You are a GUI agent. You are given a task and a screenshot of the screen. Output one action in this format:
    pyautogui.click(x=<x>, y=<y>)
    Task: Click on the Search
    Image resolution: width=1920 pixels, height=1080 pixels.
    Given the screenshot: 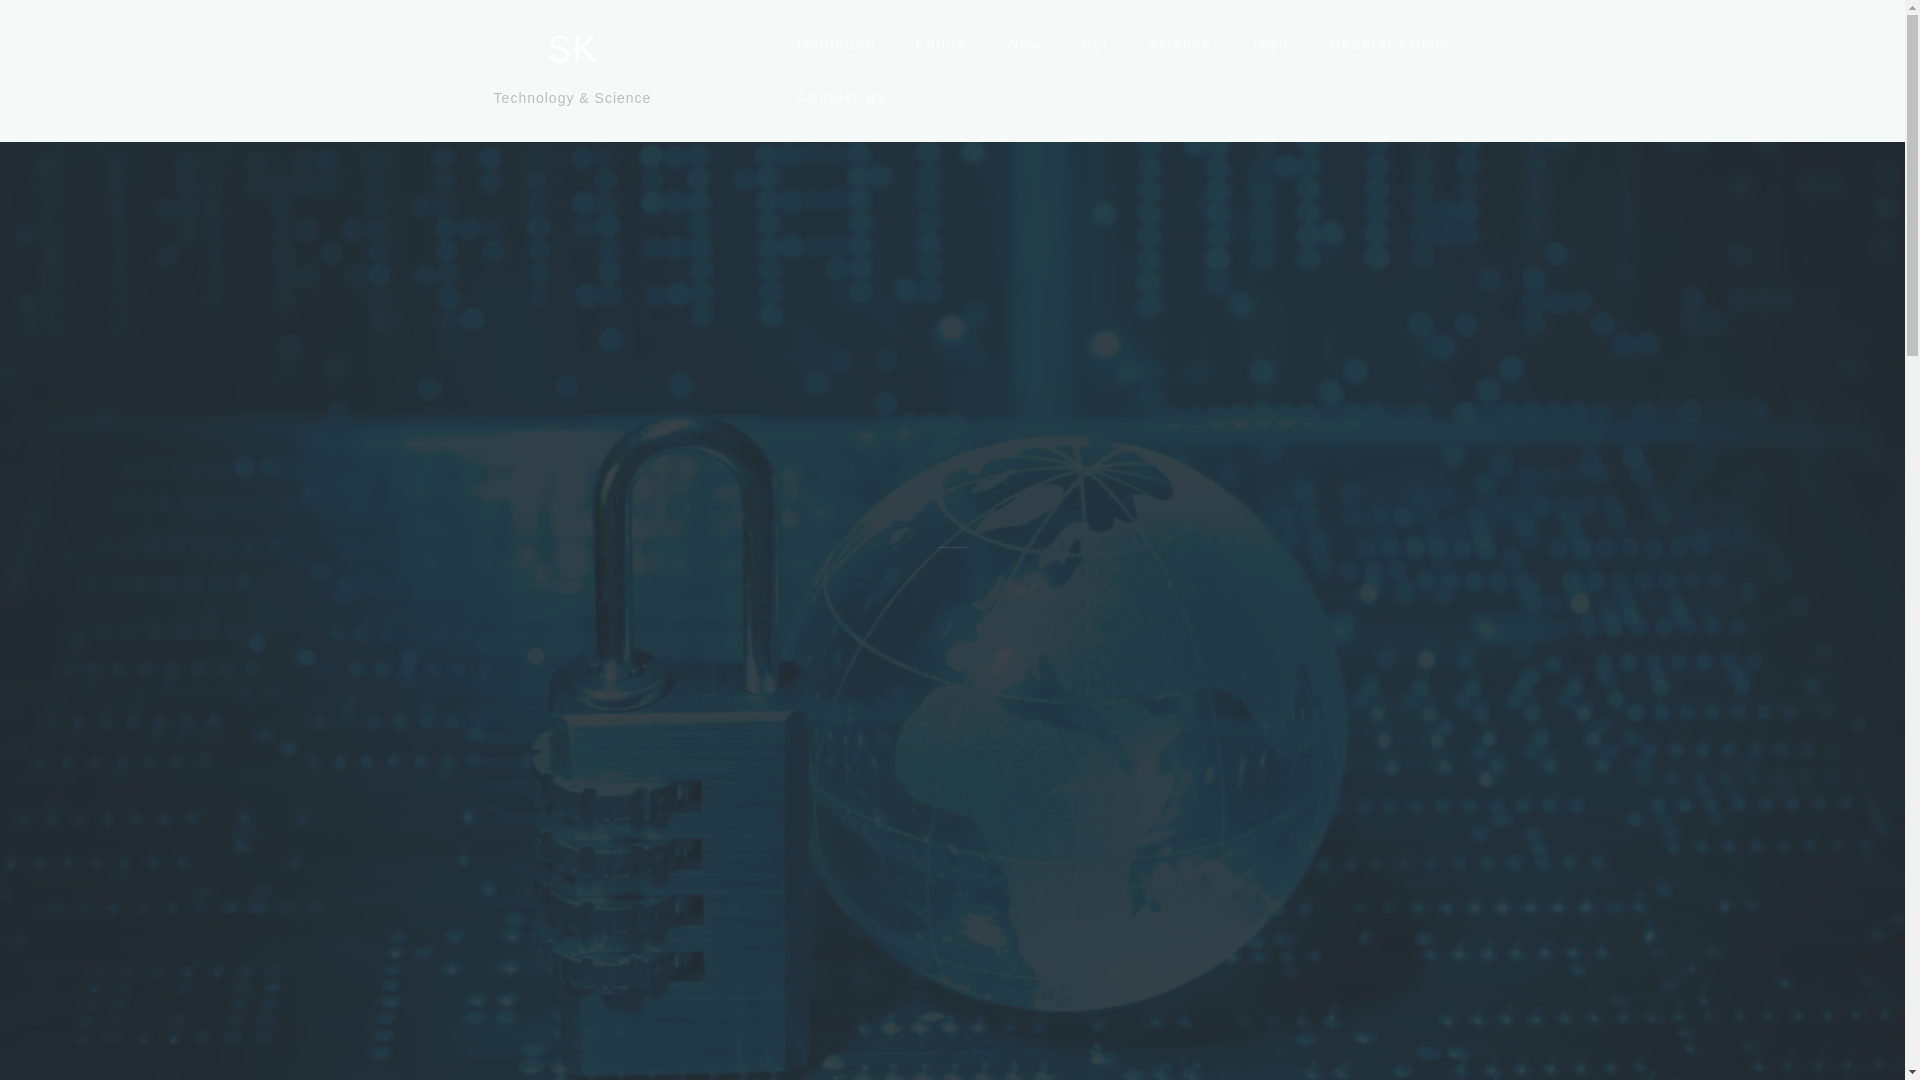 What is the action you would take?
    pyautogui.click(x=72, y=26)
    